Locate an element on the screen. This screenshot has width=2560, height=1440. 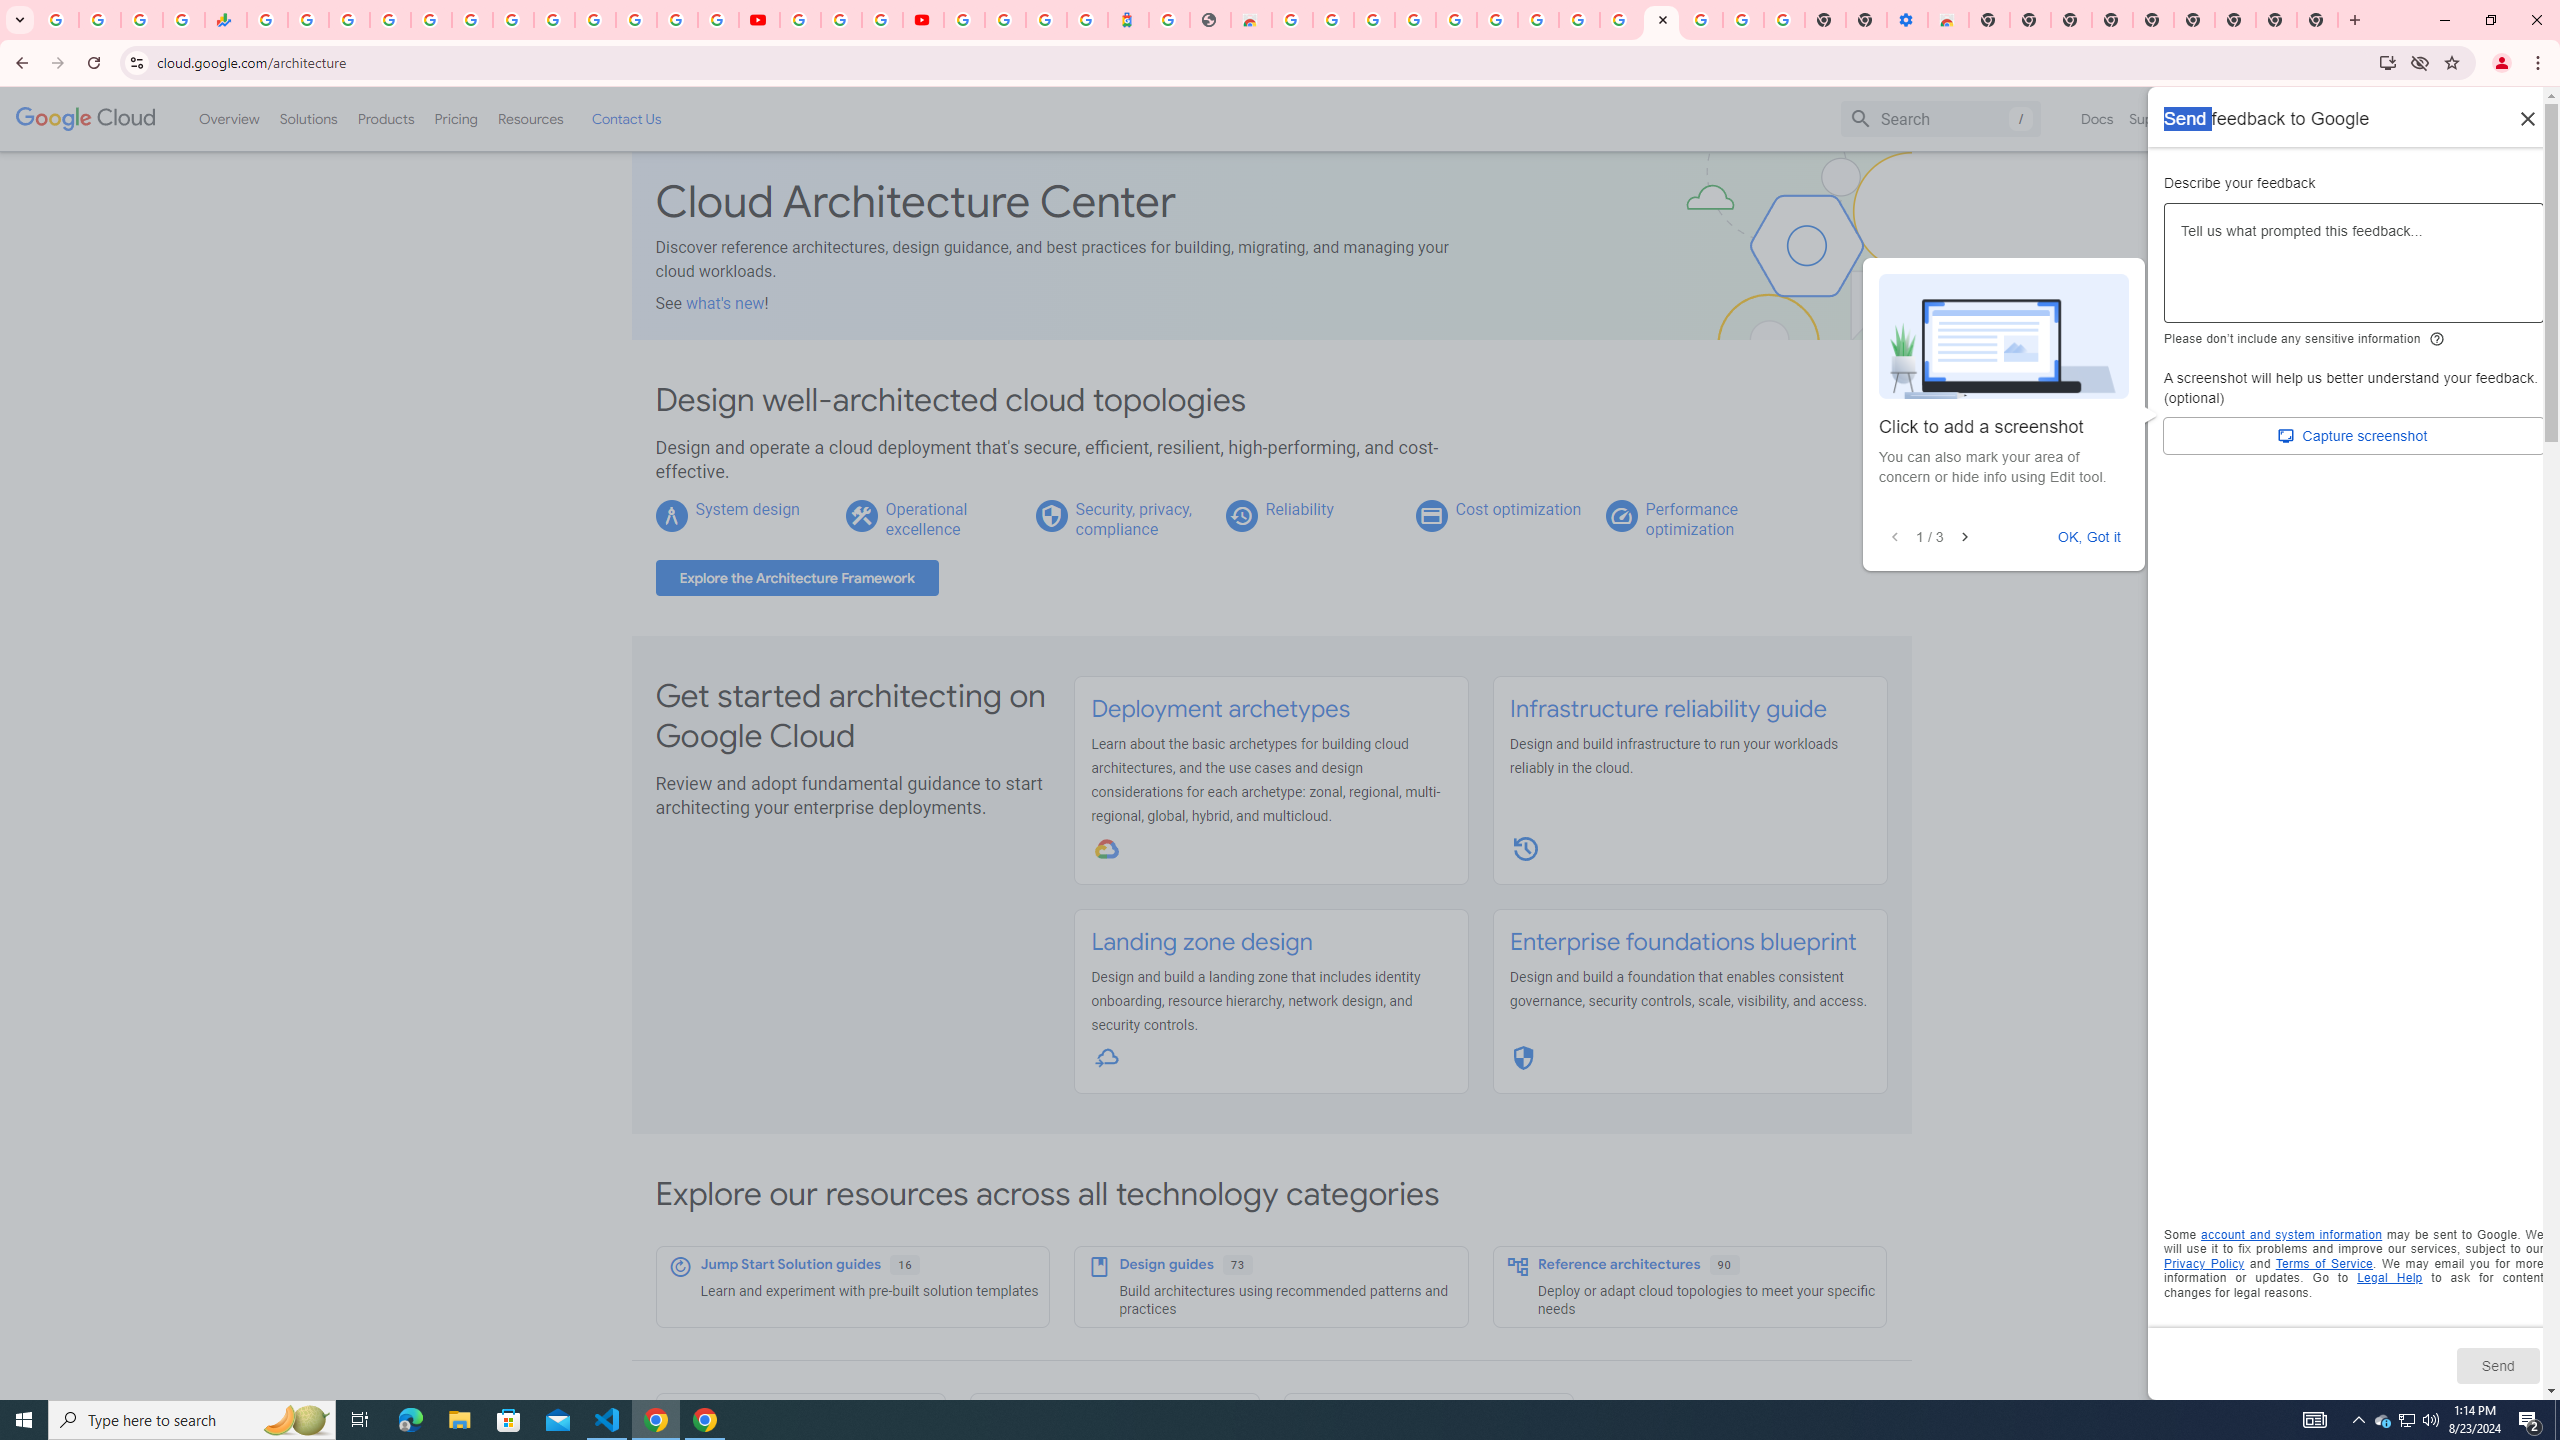
Sign in - Google Accounts is located at coordinates (1454, 20).